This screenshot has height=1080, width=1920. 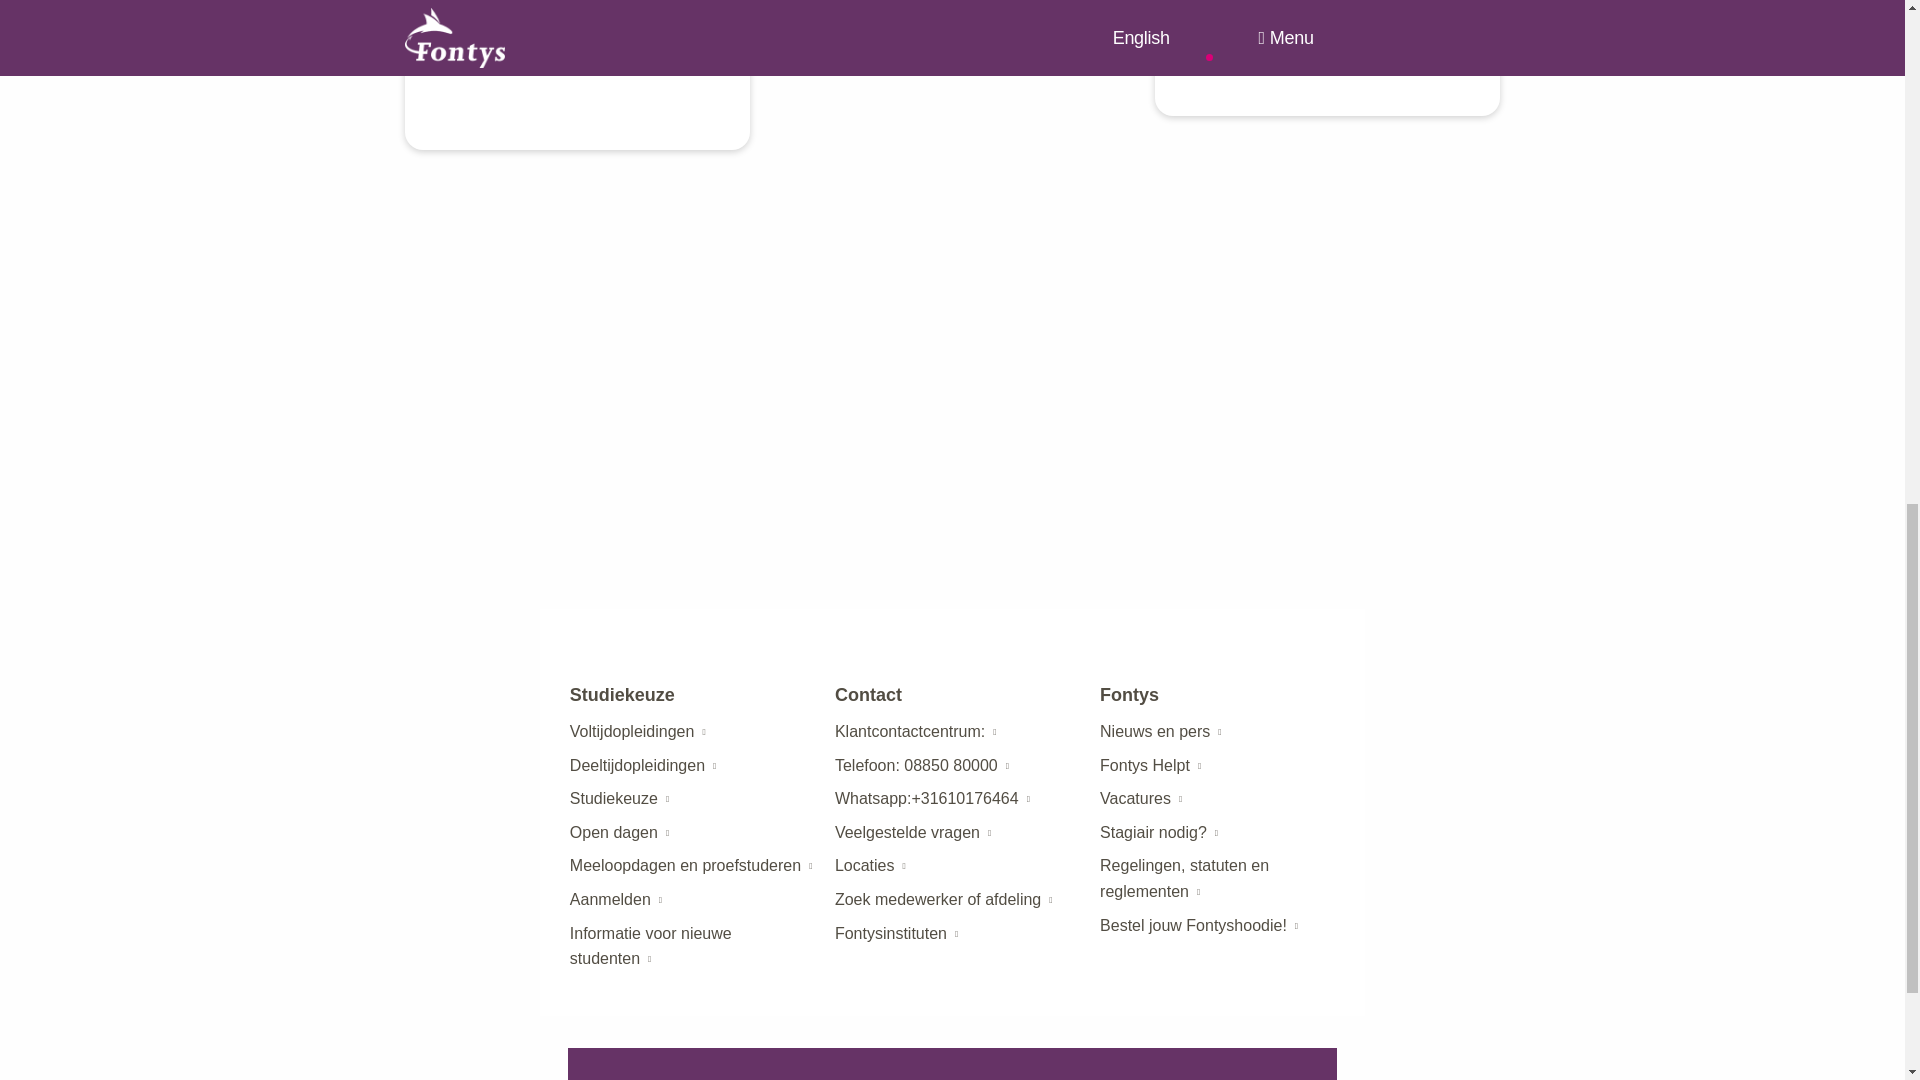 I want to click on Fontys video, so click(x=1327, y=24).